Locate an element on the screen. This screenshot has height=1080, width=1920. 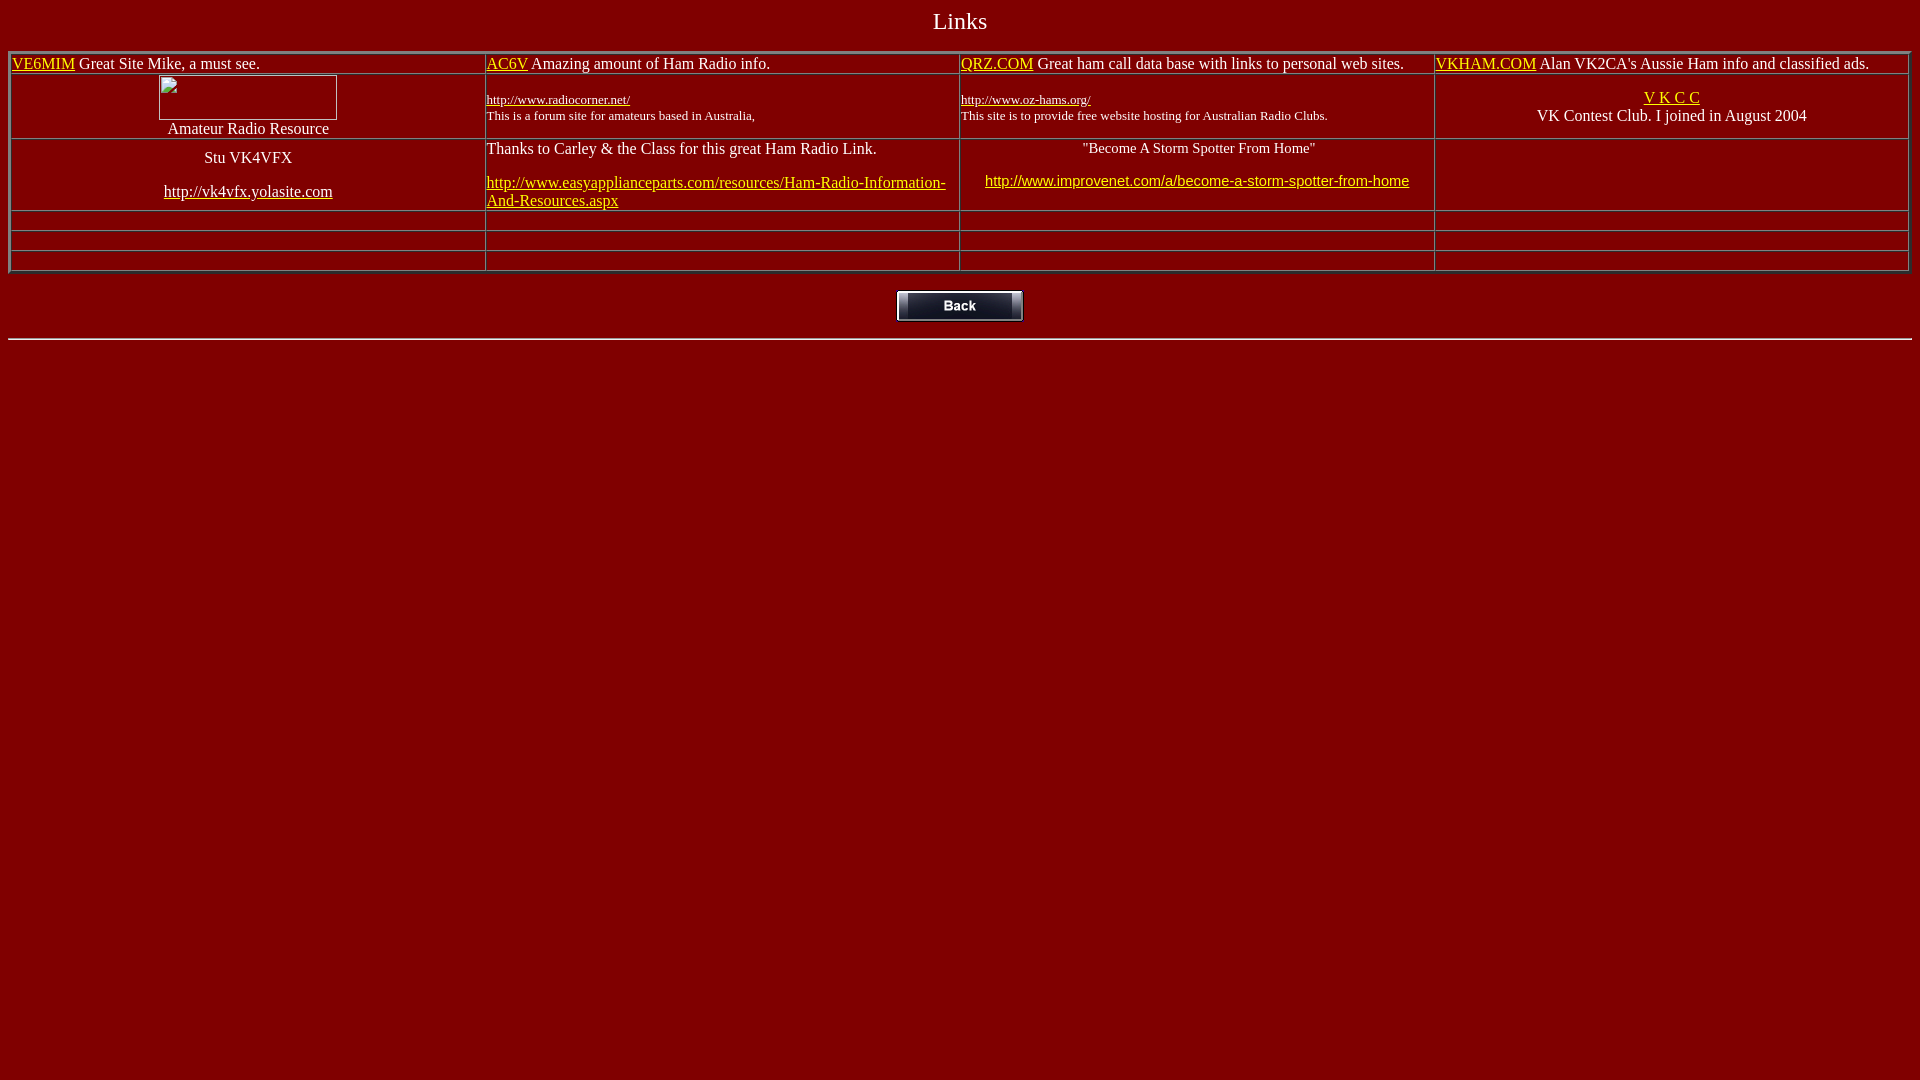
http://www.improvenet.com/a/become-a-storm-spotter-from-home is located at coordinates (1197, 181).